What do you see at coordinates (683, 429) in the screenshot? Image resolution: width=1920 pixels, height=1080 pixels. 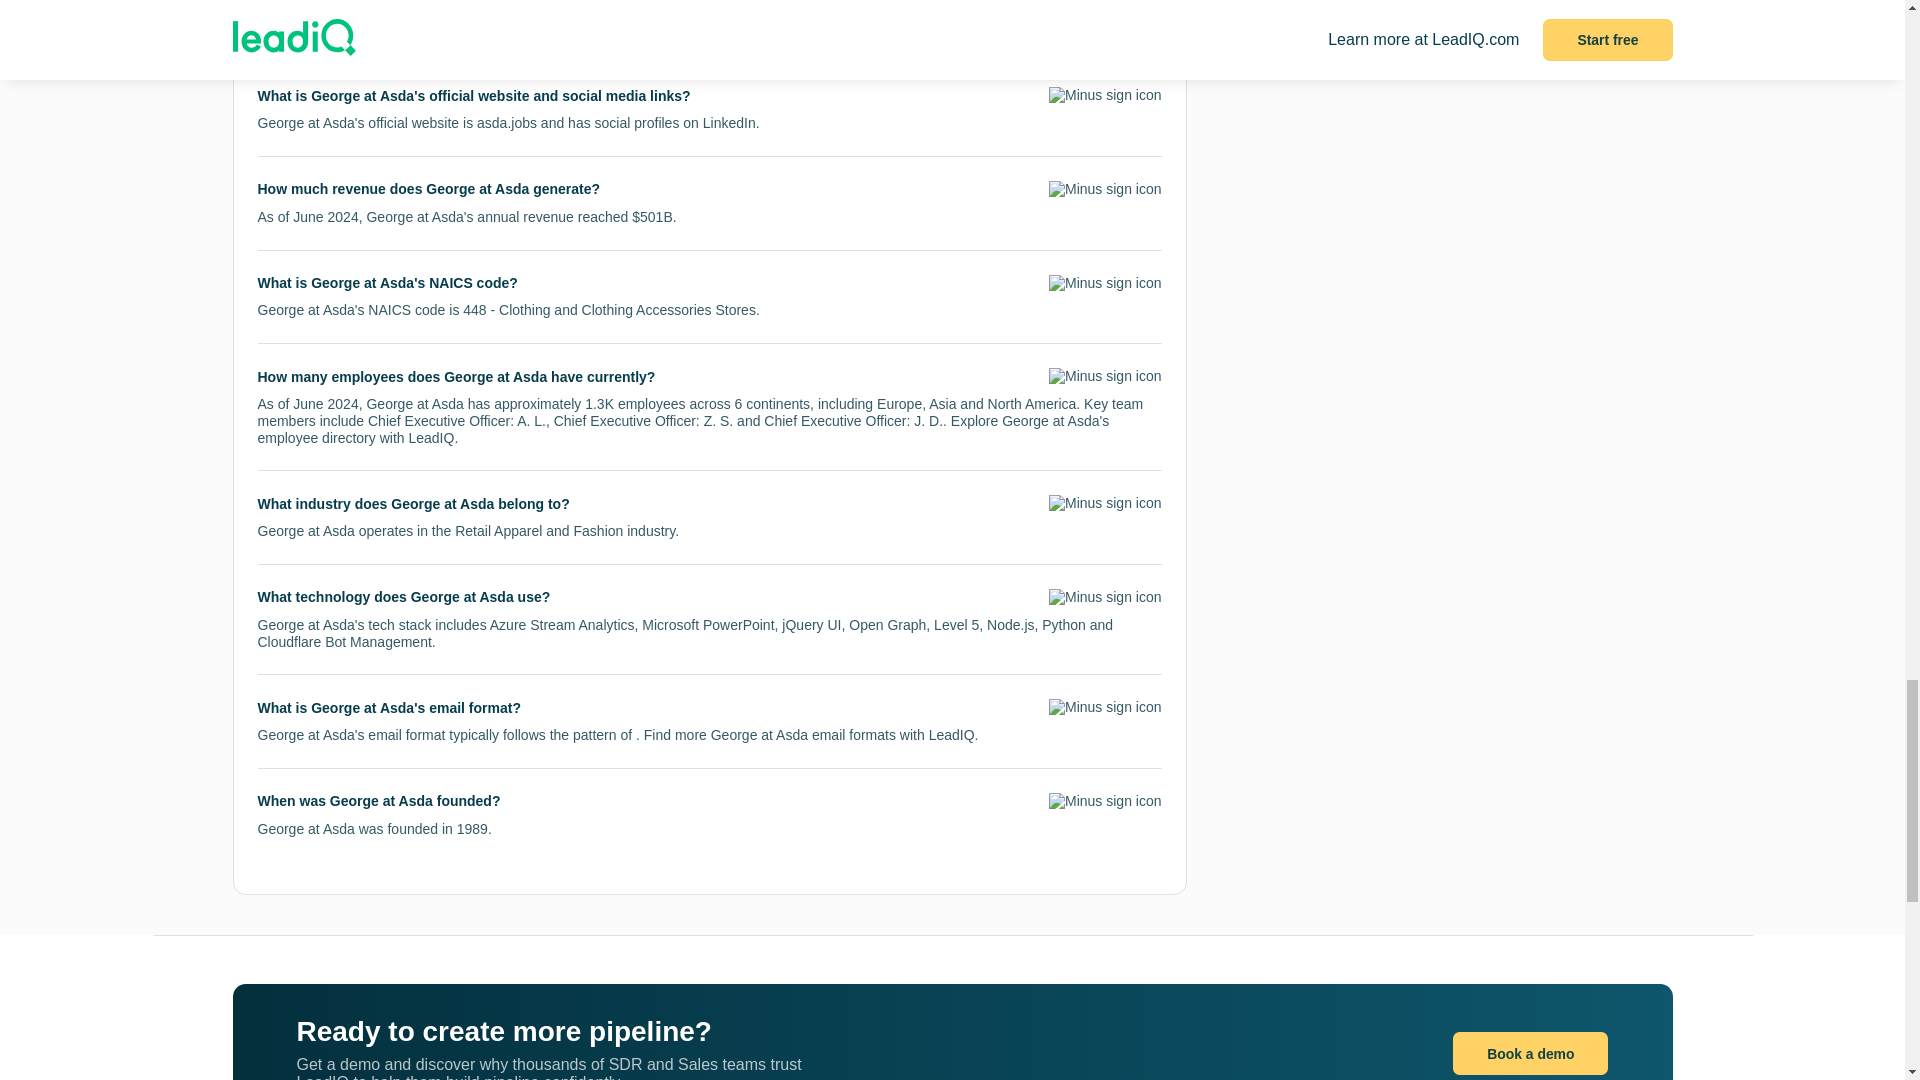 I see `George at Asda's employee directory` at bounding box center [683, 429].